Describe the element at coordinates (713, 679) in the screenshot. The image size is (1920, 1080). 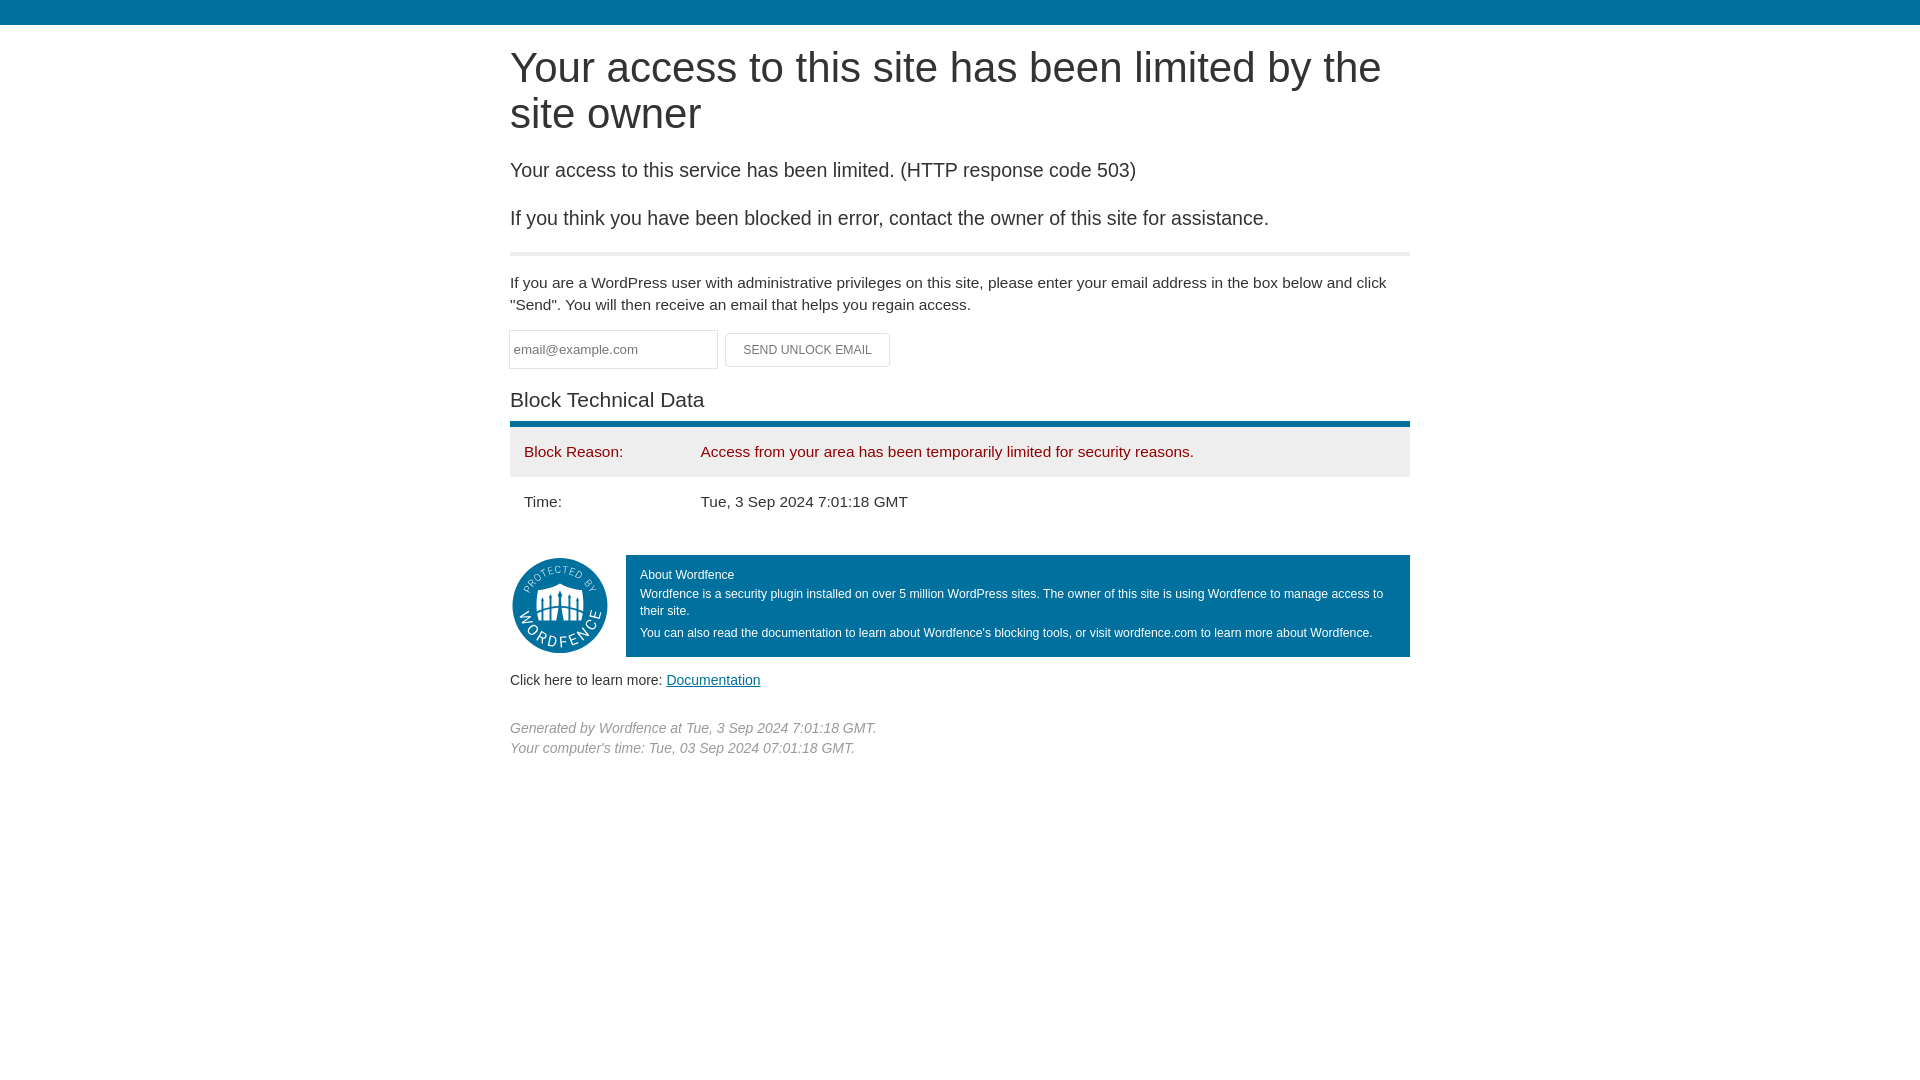
I see `Documentation` at that location.